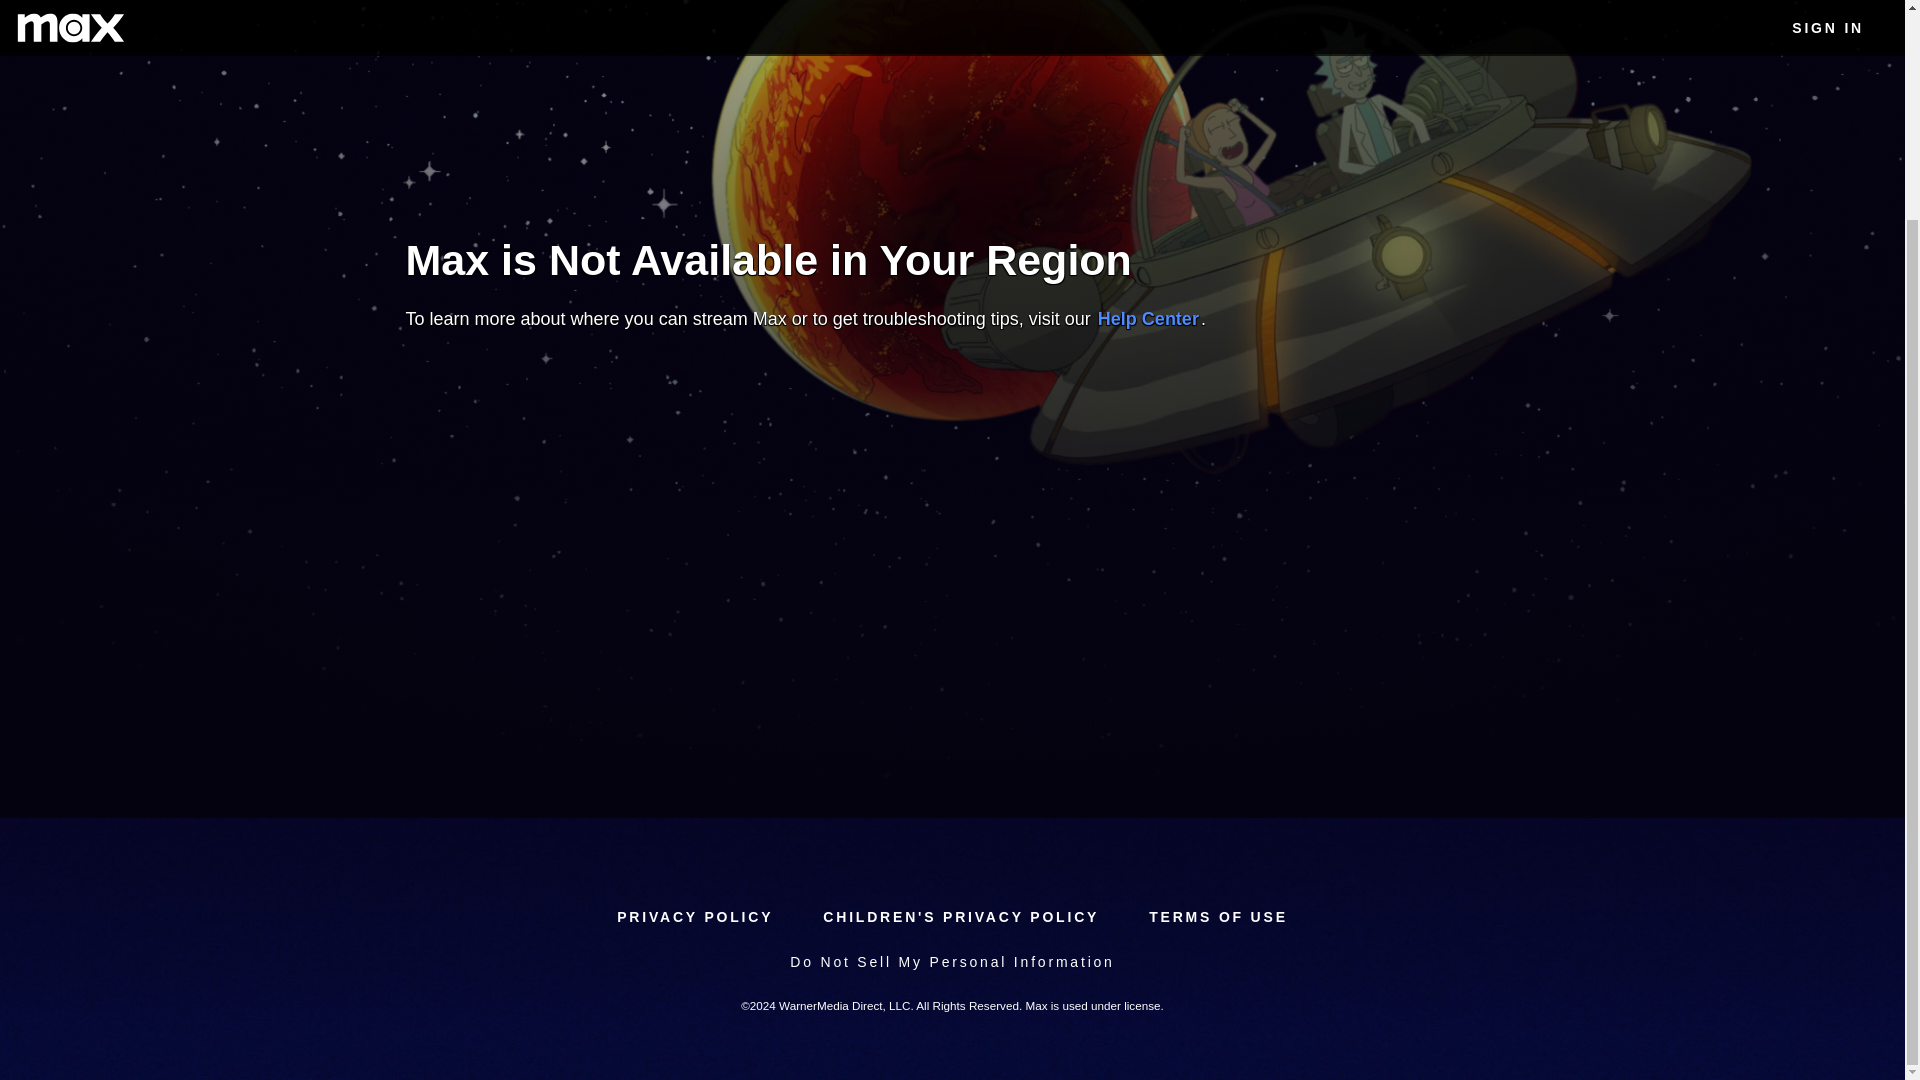  I want to click on Help Center, so click(1148, 318).